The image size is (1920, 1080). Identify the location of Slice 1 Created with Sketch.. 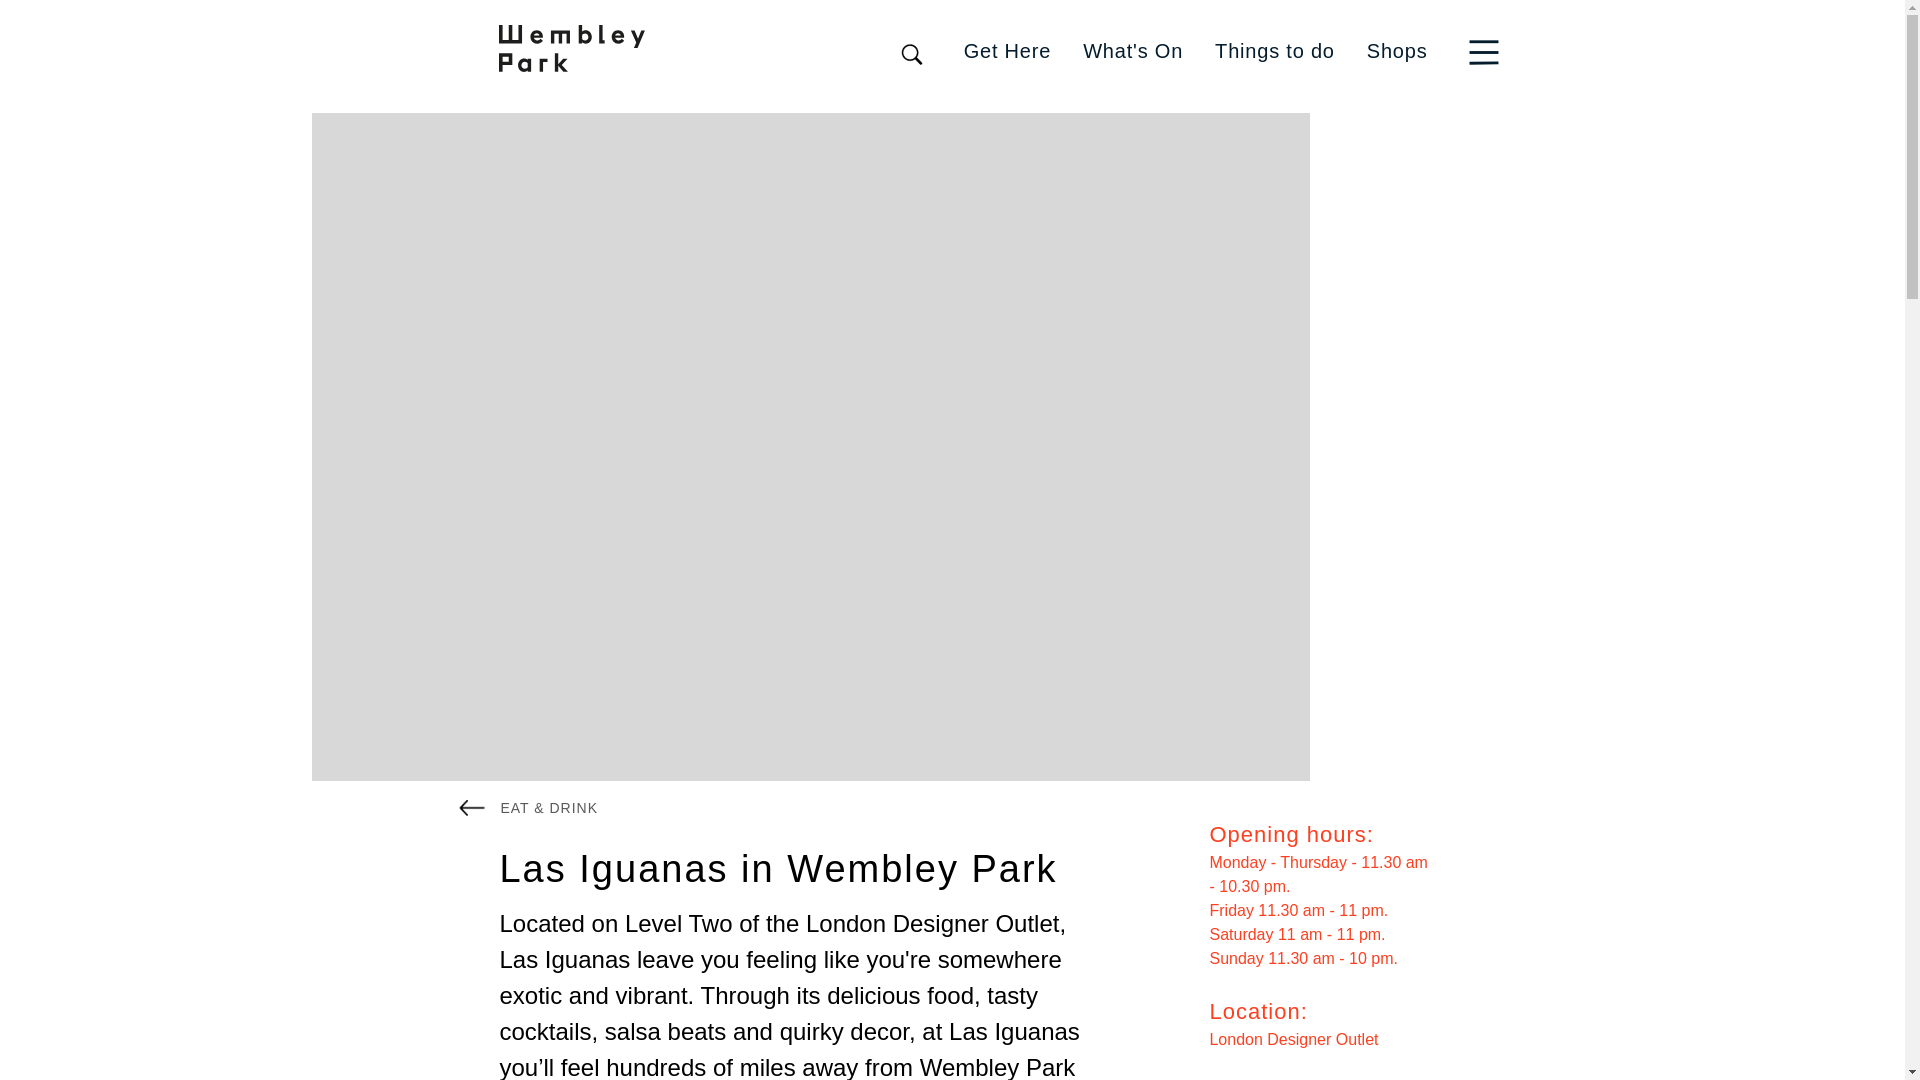
(1484, 52).